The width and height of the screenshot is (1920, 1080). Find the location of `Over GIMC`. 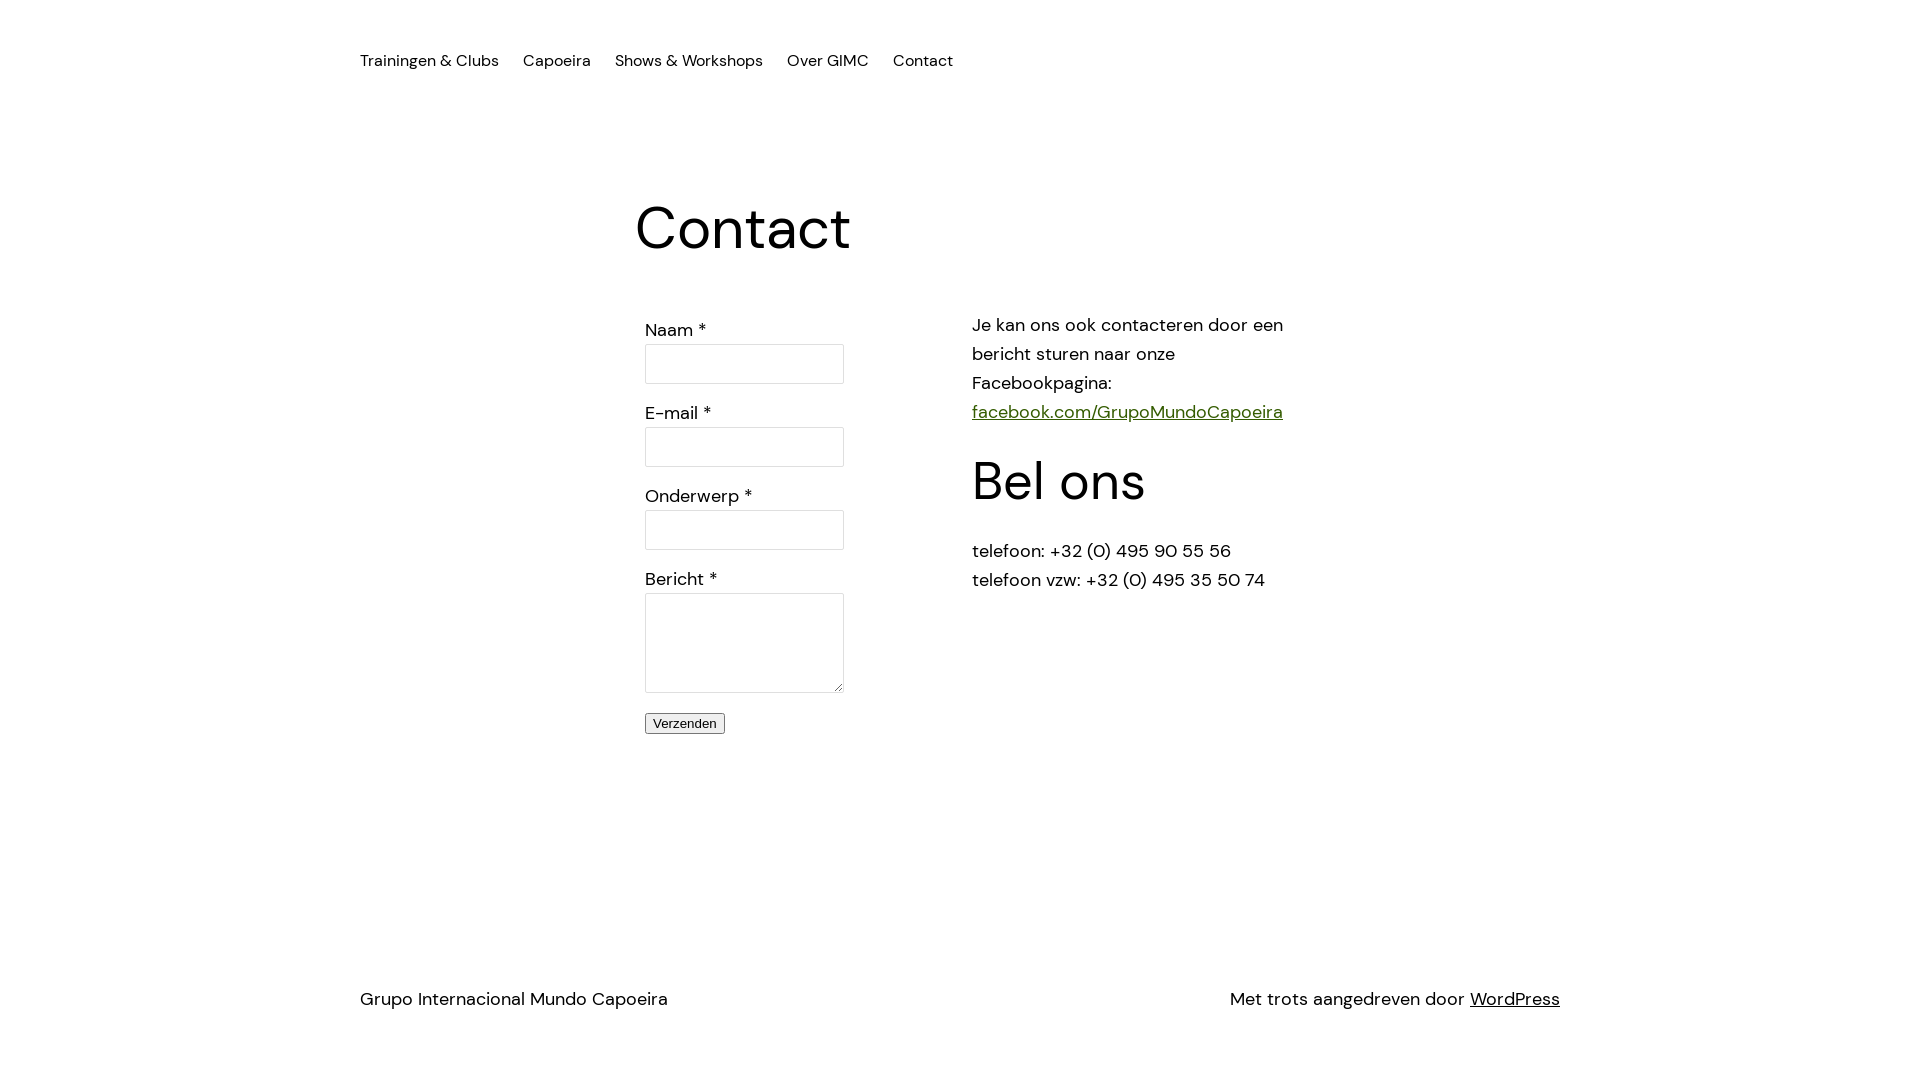

Over GIMC is located at coordinates (828, 61).